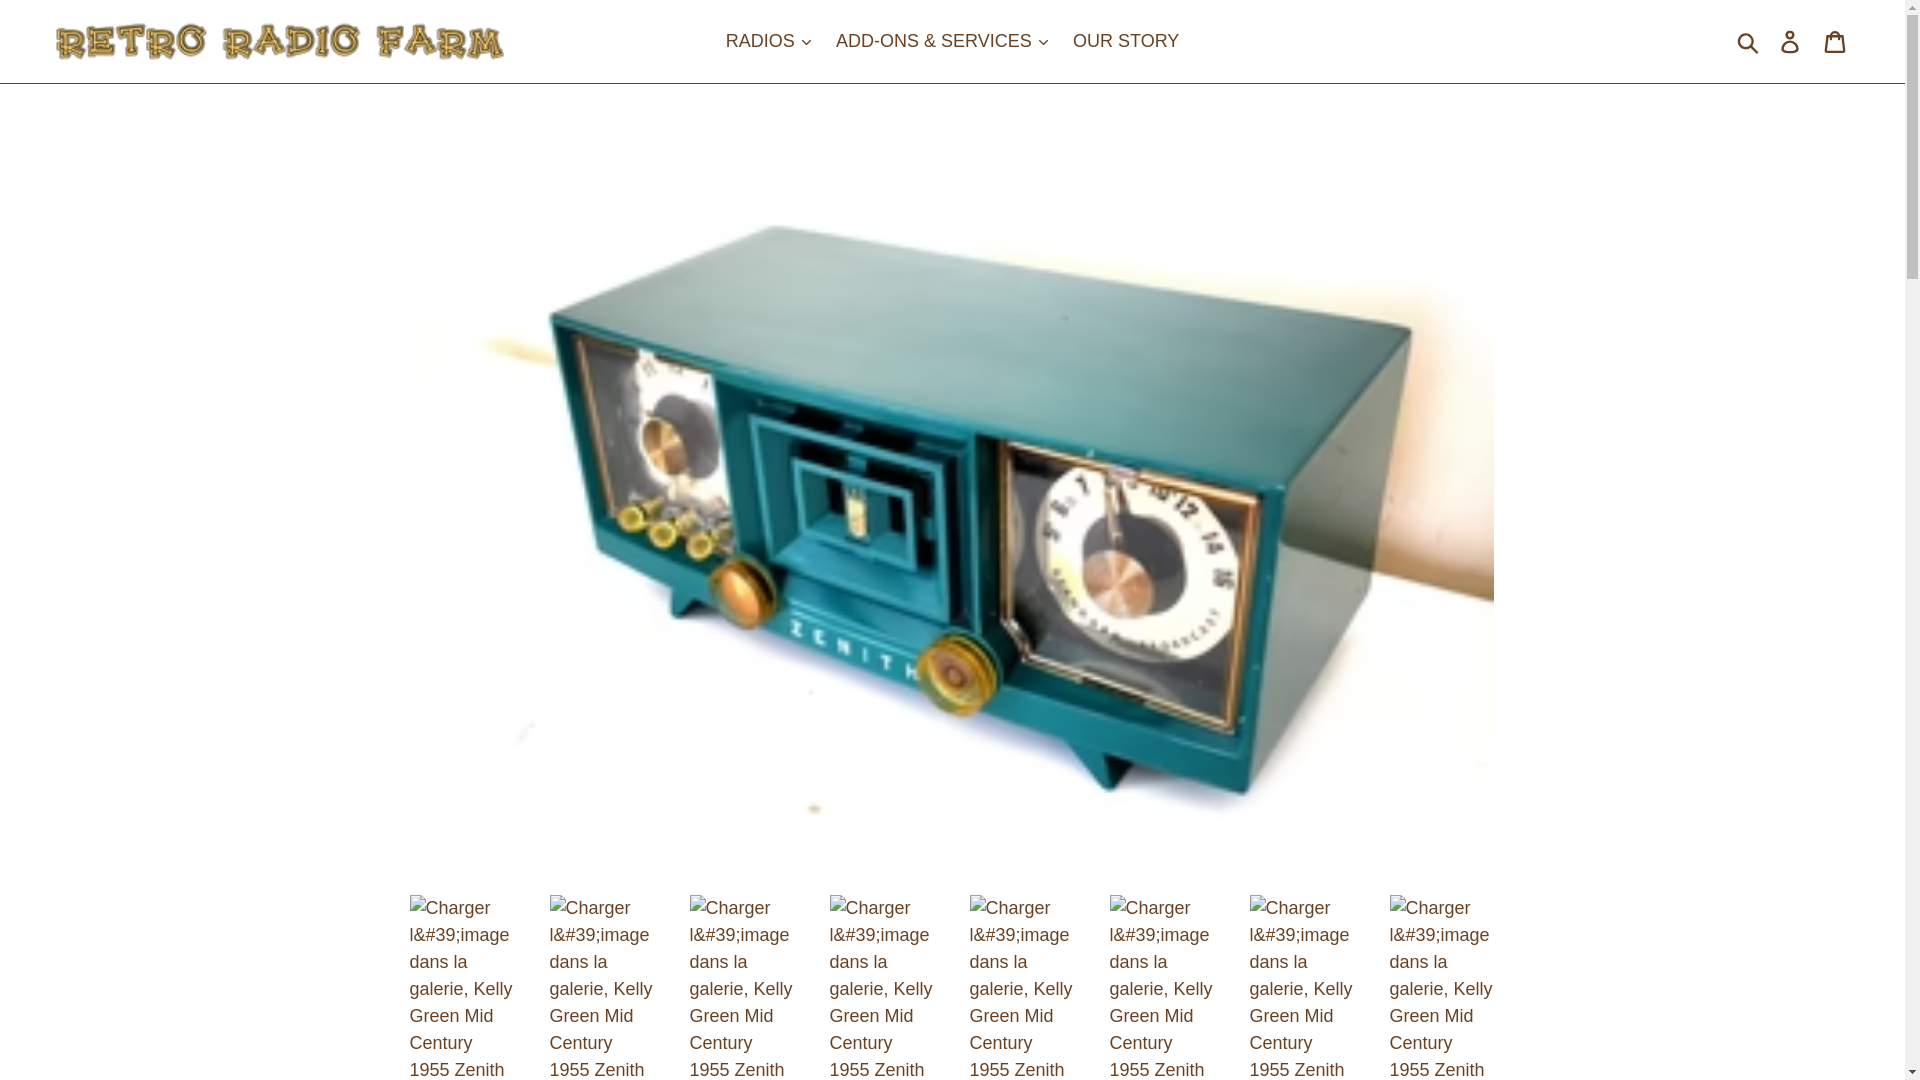 The width and height of the screenshot is (1920, 1080). I want to click on Se connecter, so click(1791, 41).